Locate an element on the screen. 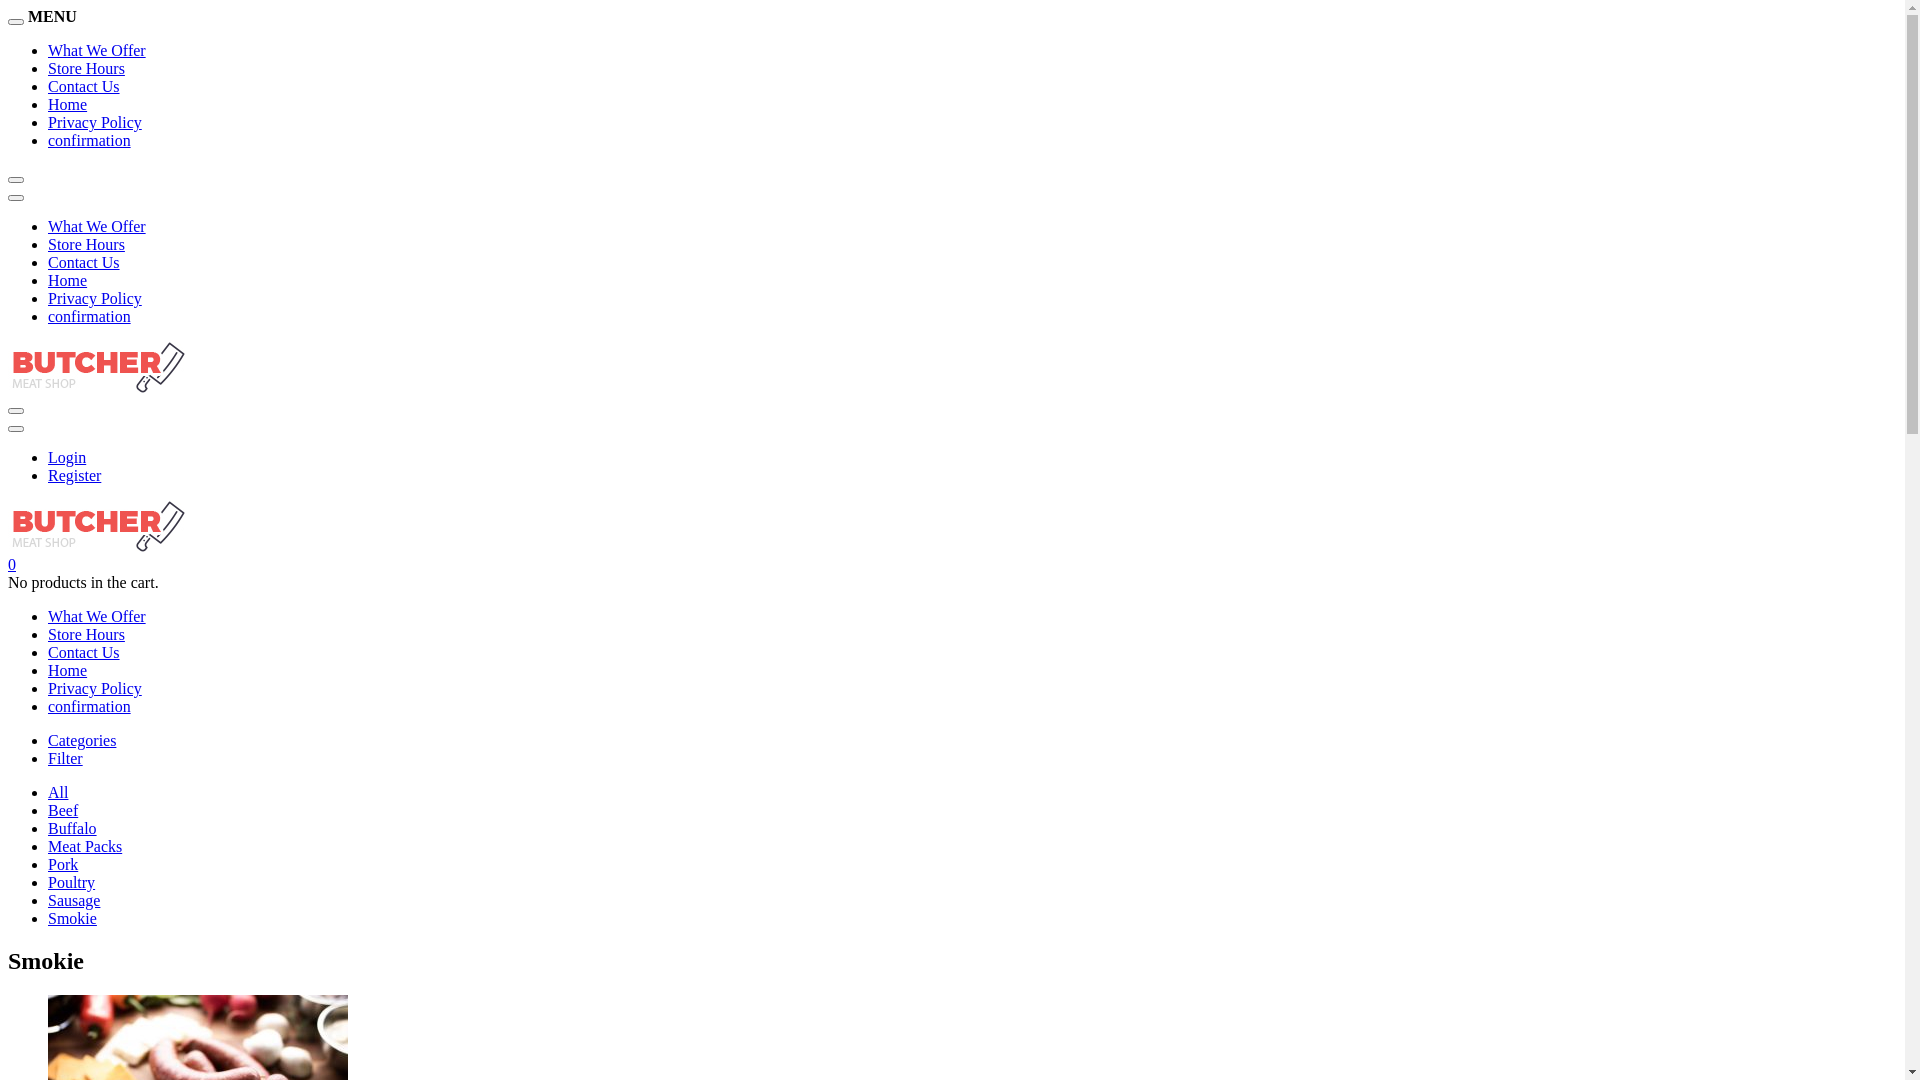 The width and height of the screenshot is (1920, 1080). confirmation is located at coordinates (90, 706).